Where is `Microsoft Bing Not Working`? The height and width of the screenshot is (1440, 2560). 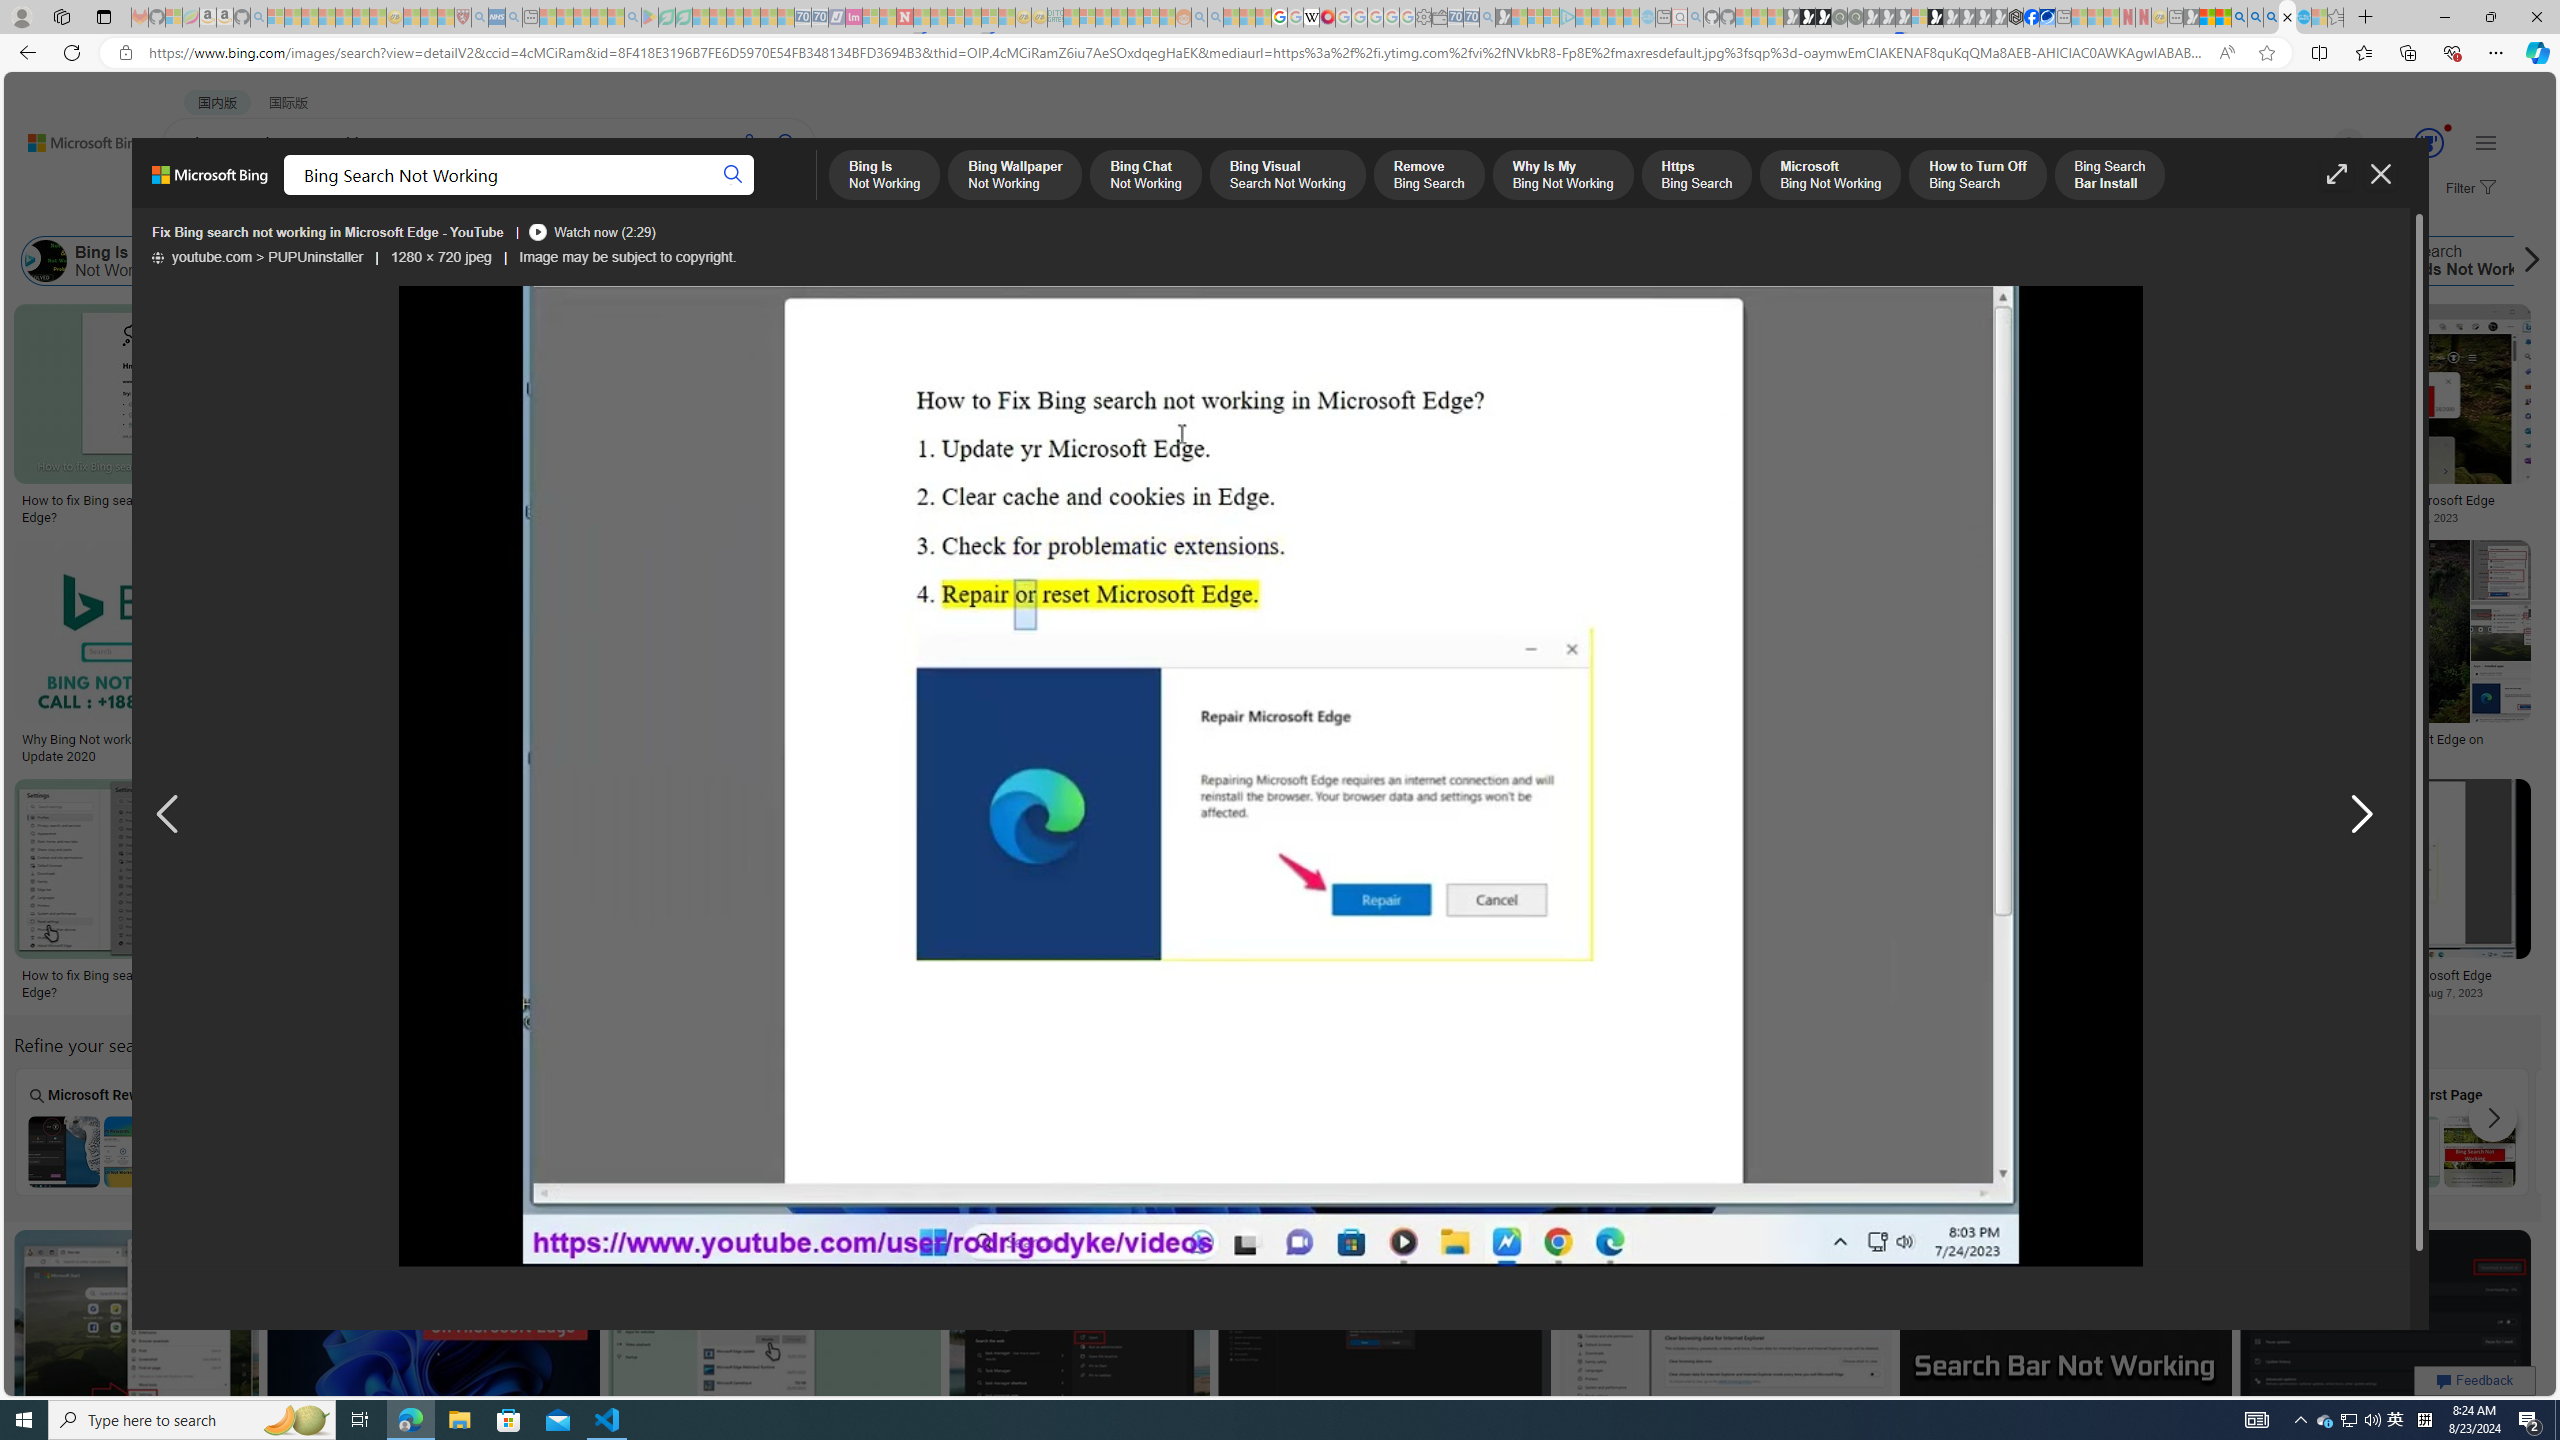 Microsoft Bing Not Working is located at coordinates (1422, 261).